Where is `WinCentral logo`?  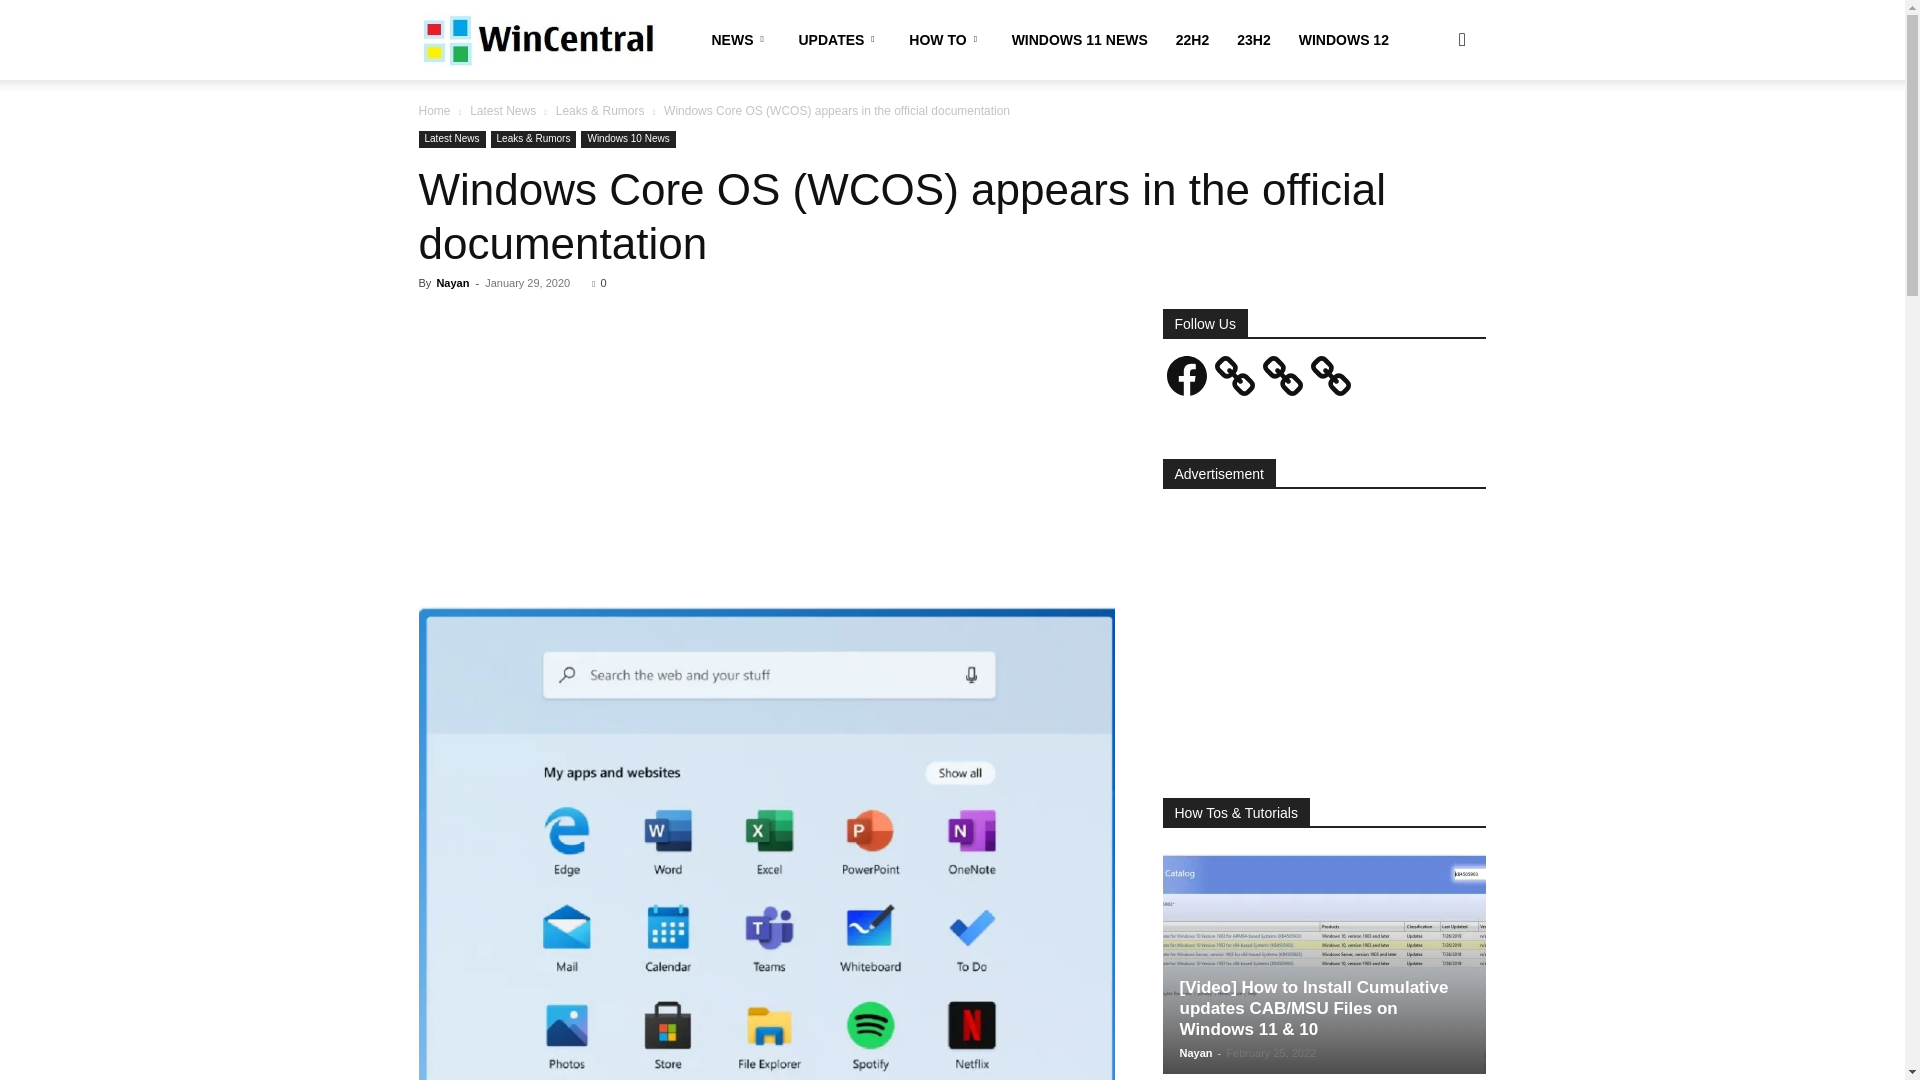 WinCentral logo is located at coordinates (536, 40).